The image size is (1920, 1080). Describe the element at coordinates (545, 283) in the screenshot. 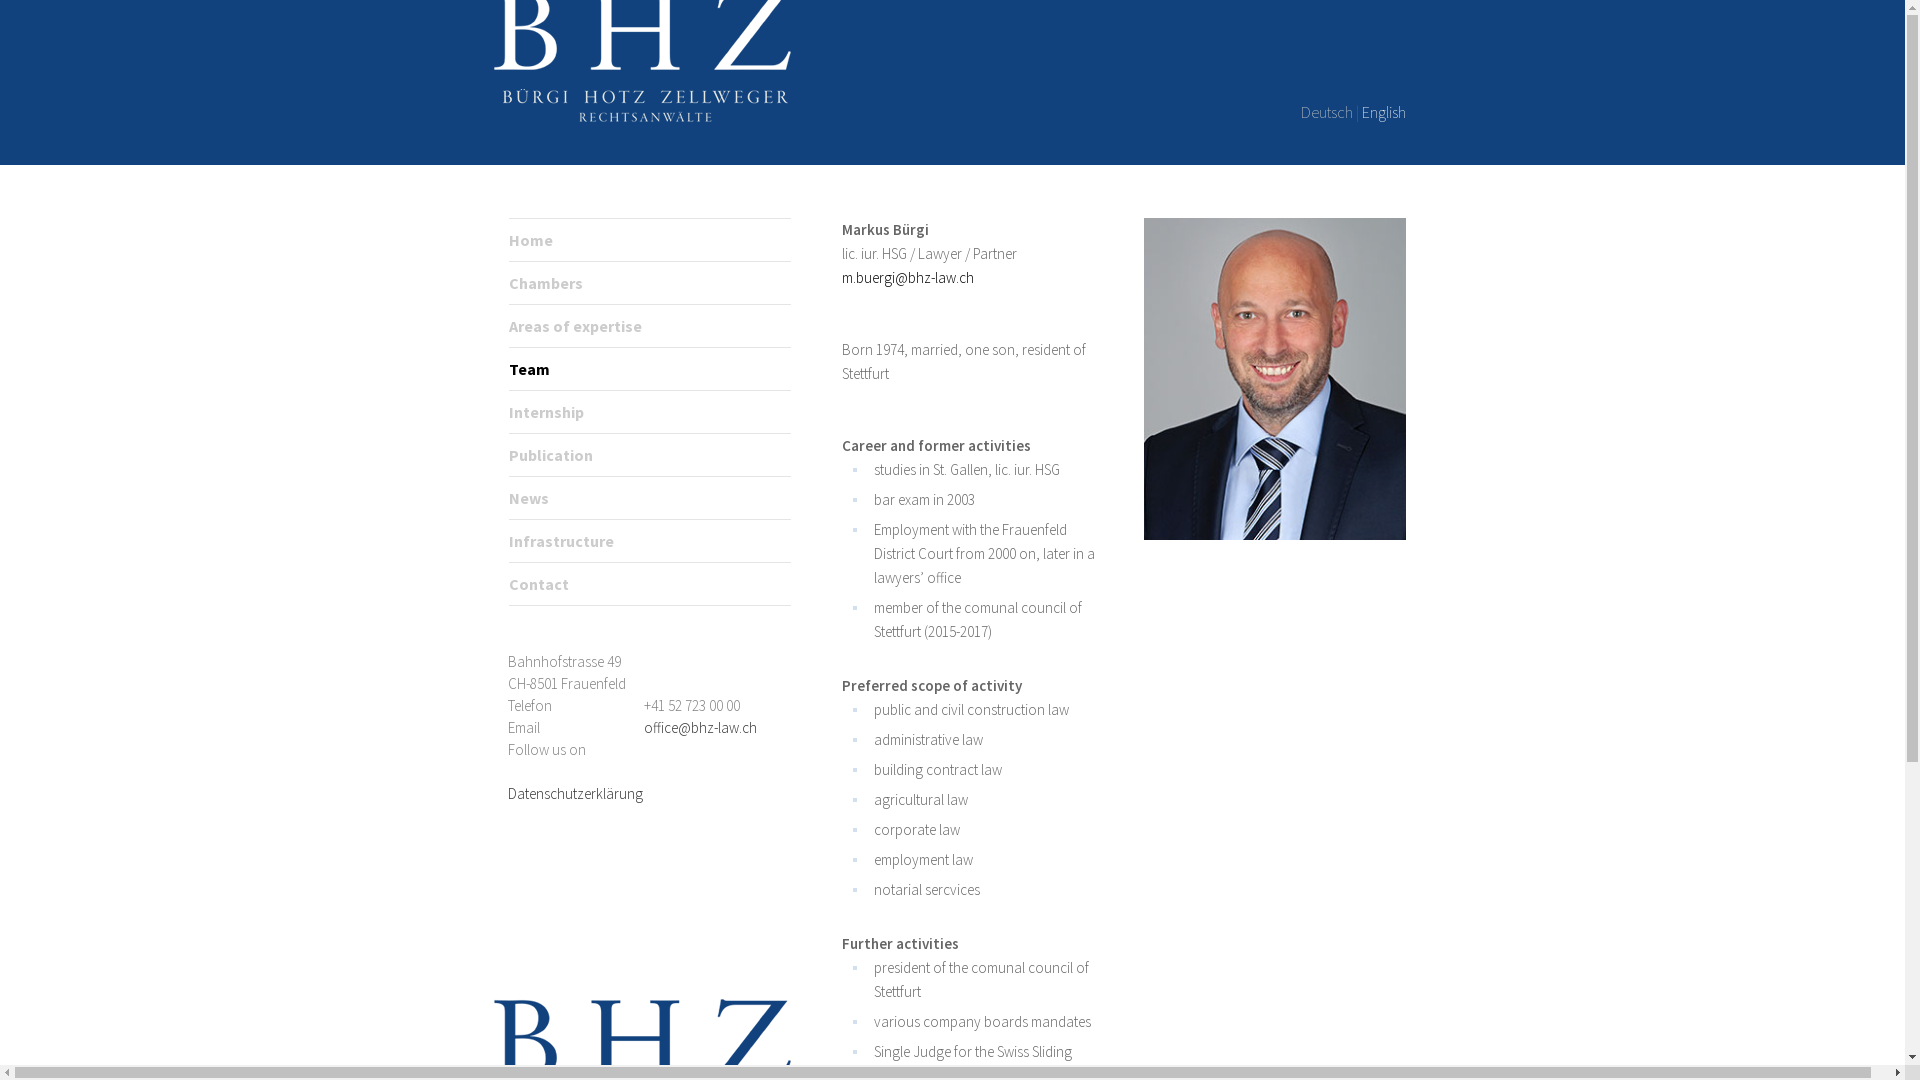

I see `Chambers` at that location.